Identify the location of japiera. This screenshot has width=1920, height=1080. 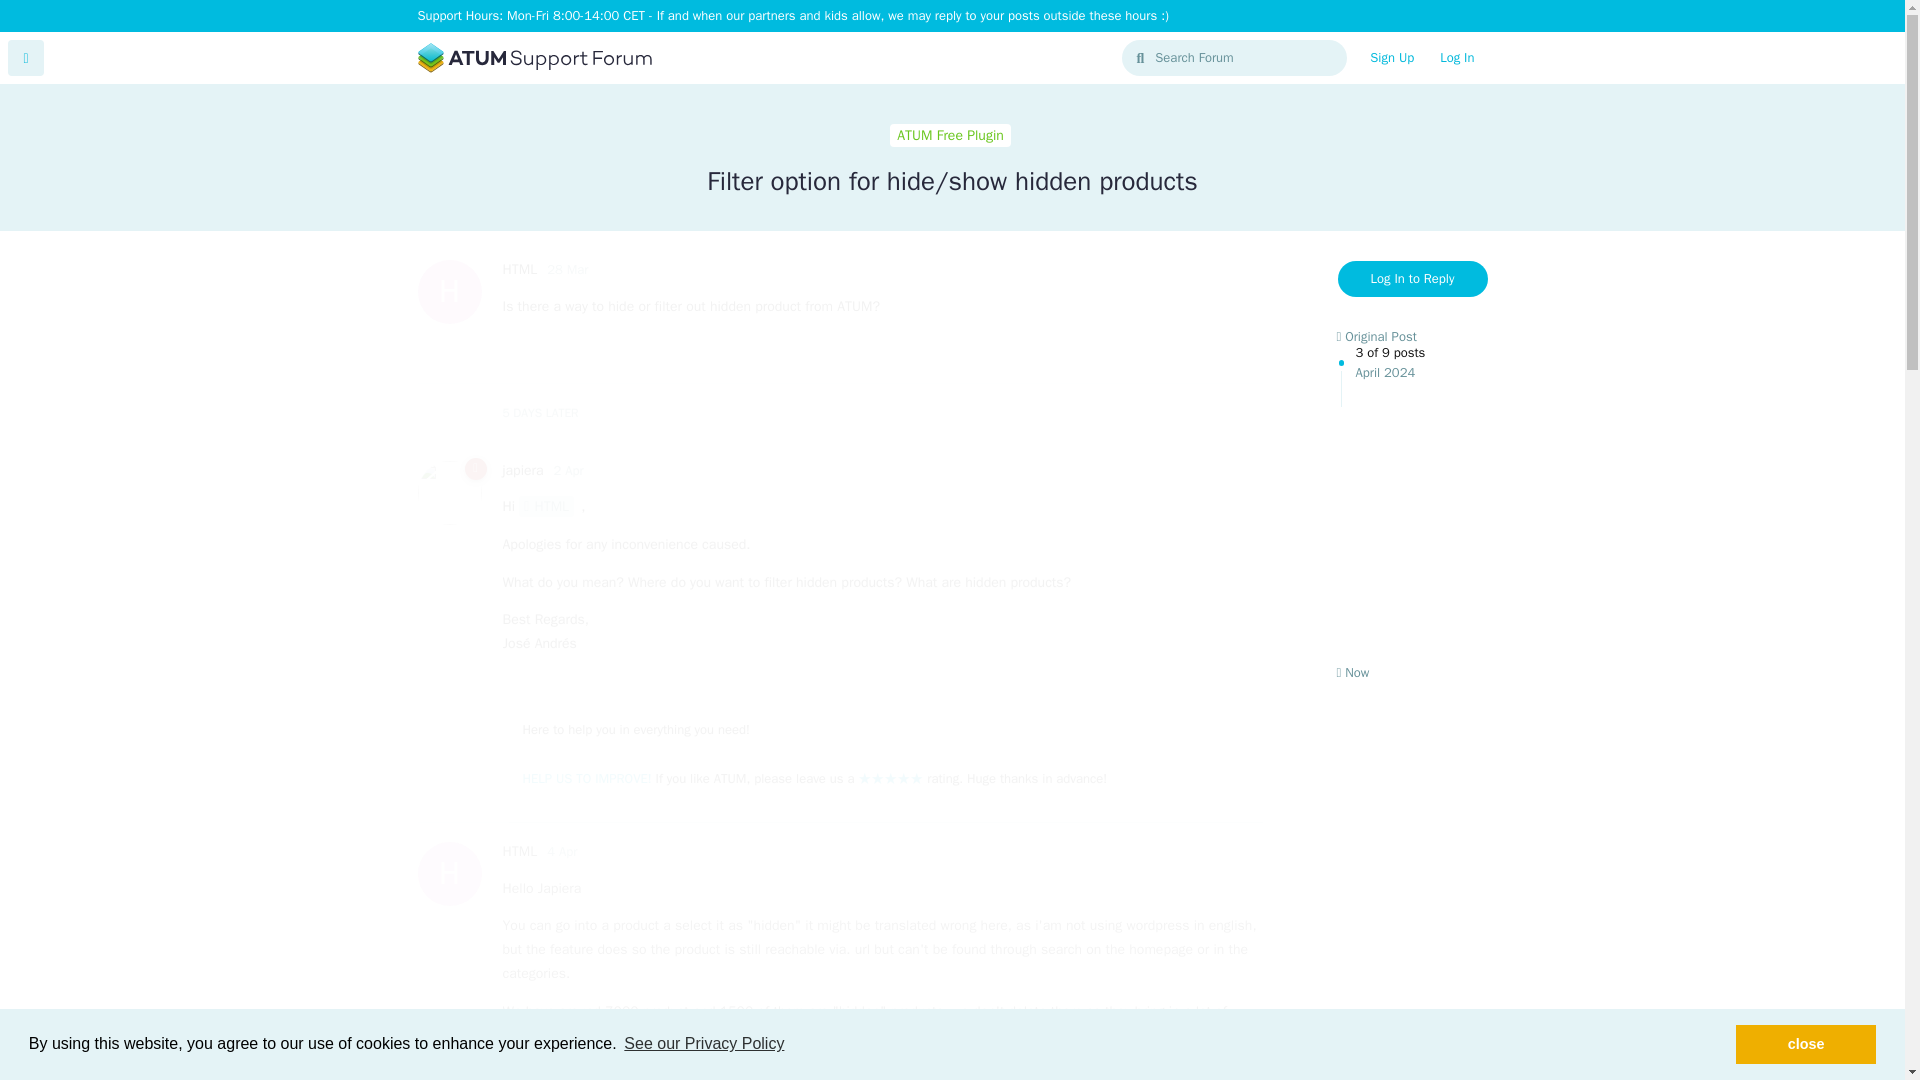
(522, 470).